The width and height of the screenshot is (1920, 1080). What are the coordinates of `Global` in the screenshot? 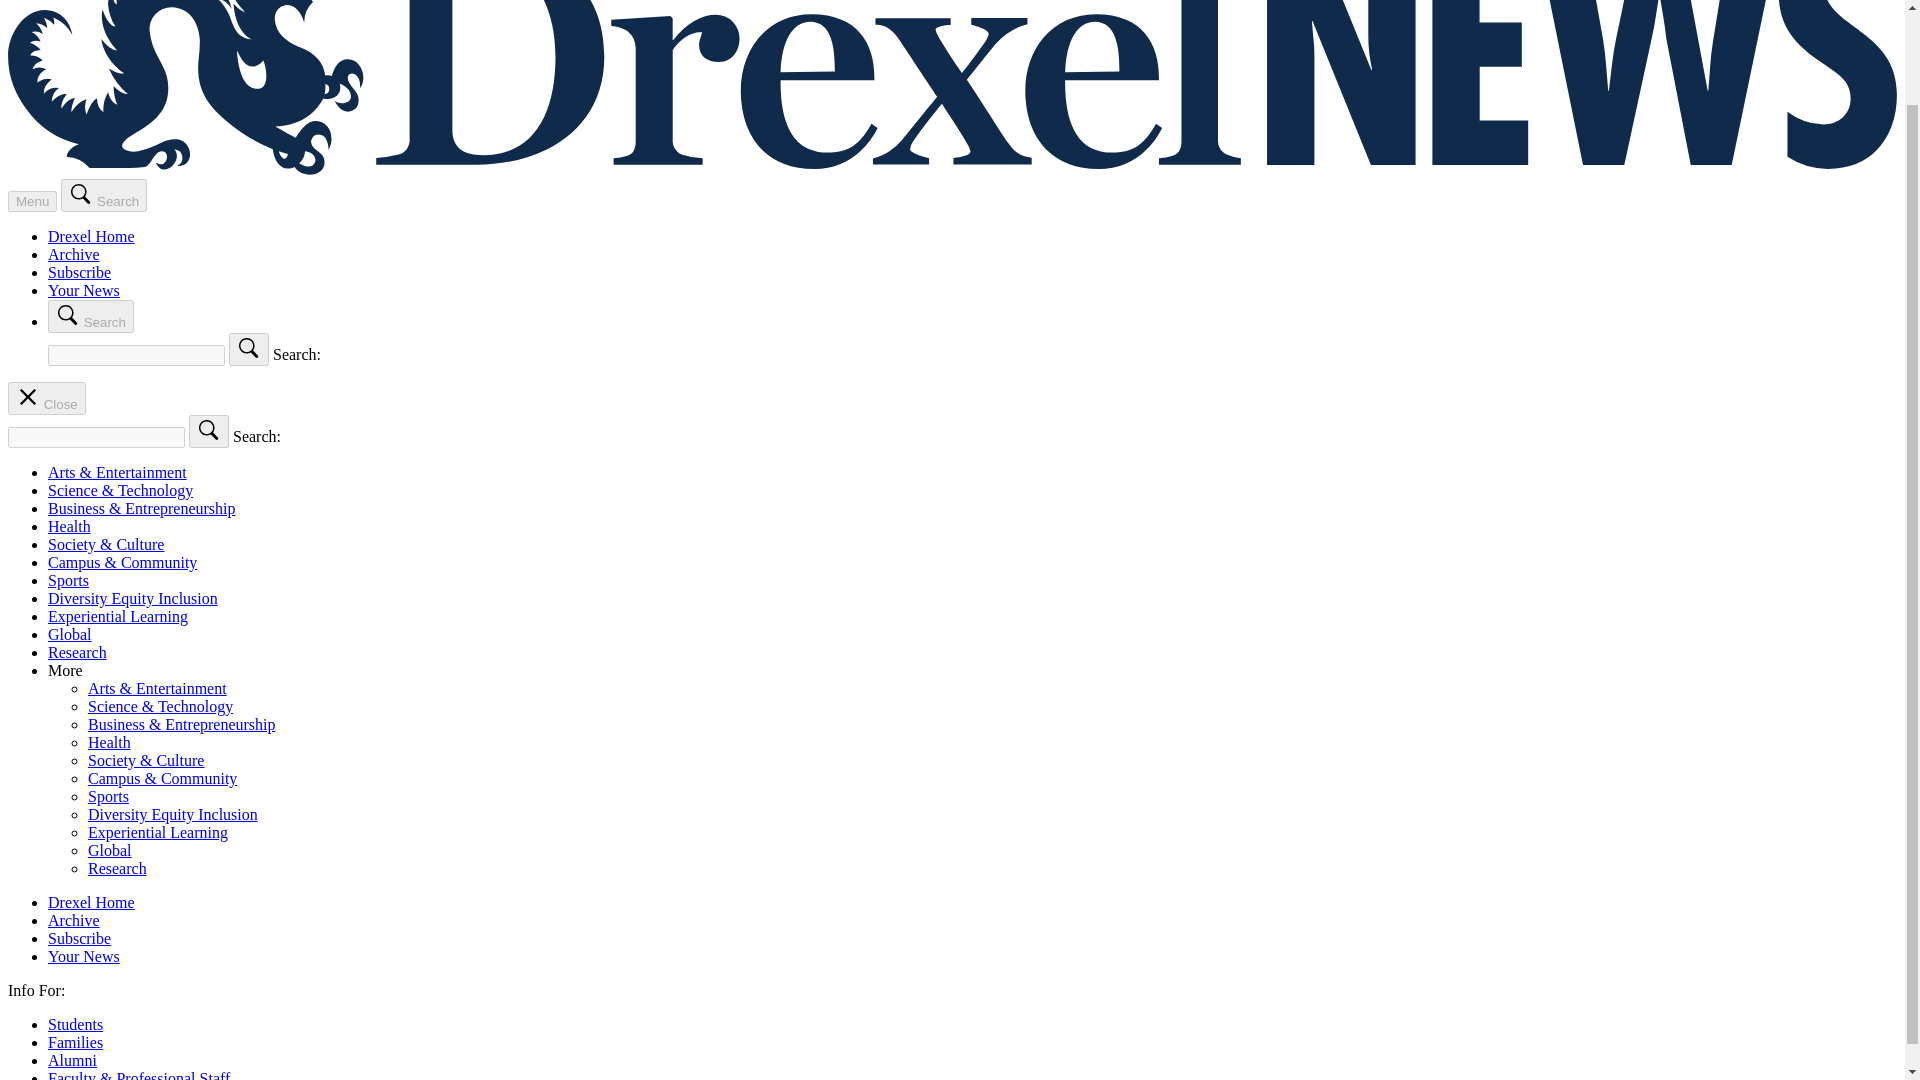 It's located at (70, 634).